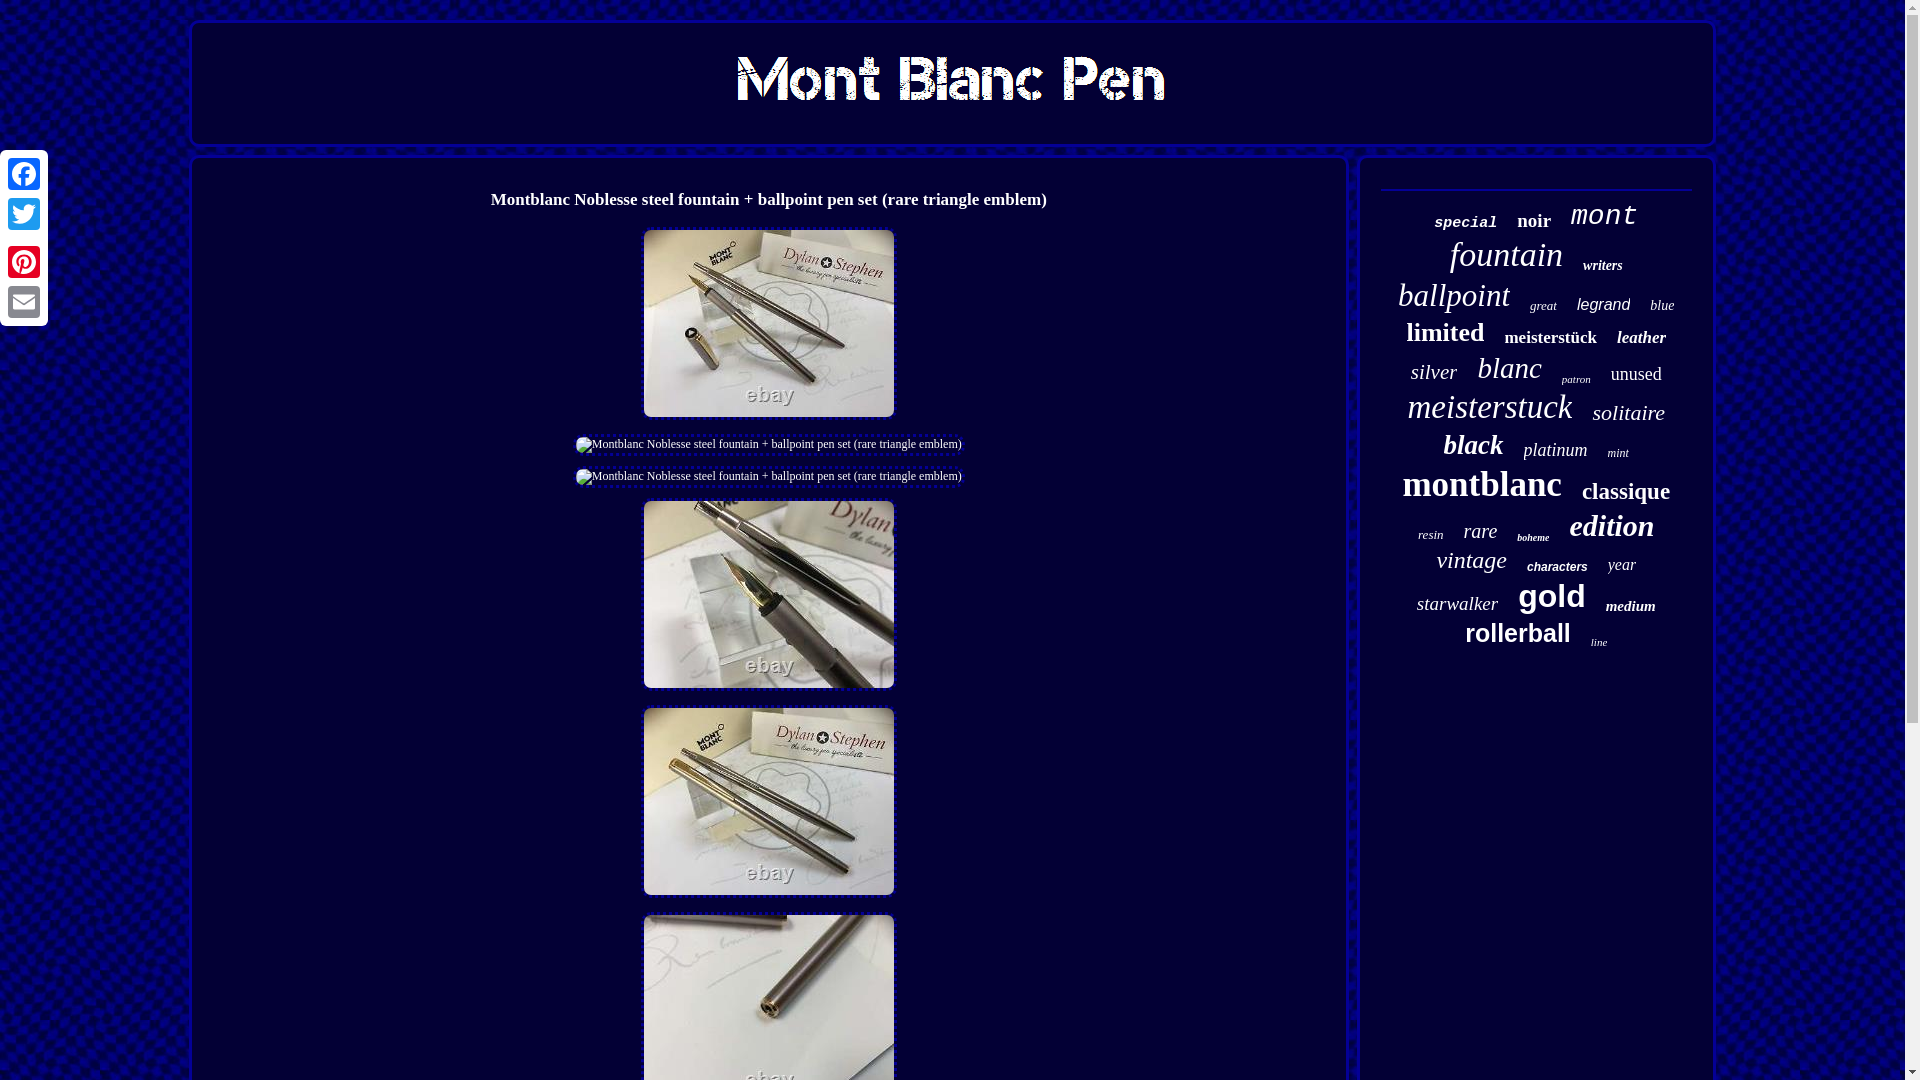  Describe the element at coordinates (1662, 306) in the screenshot. I see `blue` at that location.